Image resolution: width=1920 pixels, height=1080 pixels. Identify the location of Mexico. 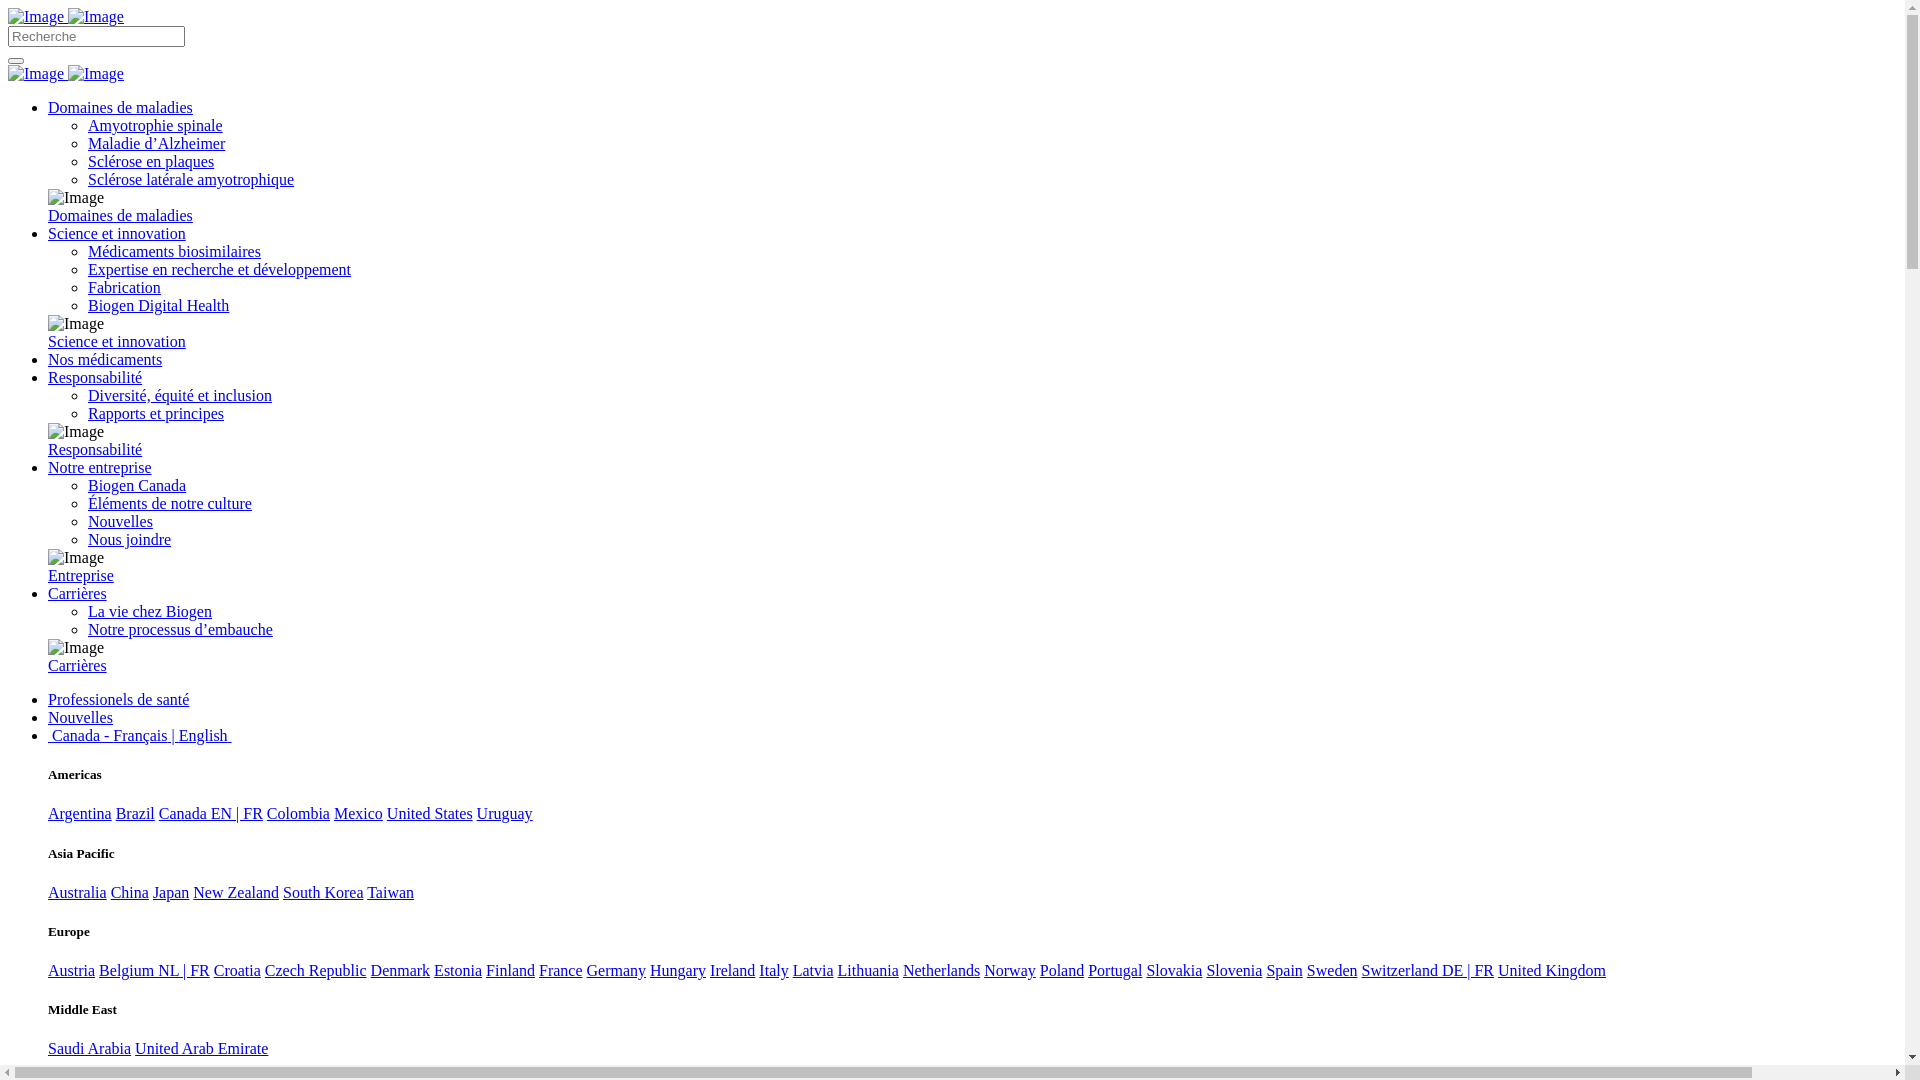
(358, 814).